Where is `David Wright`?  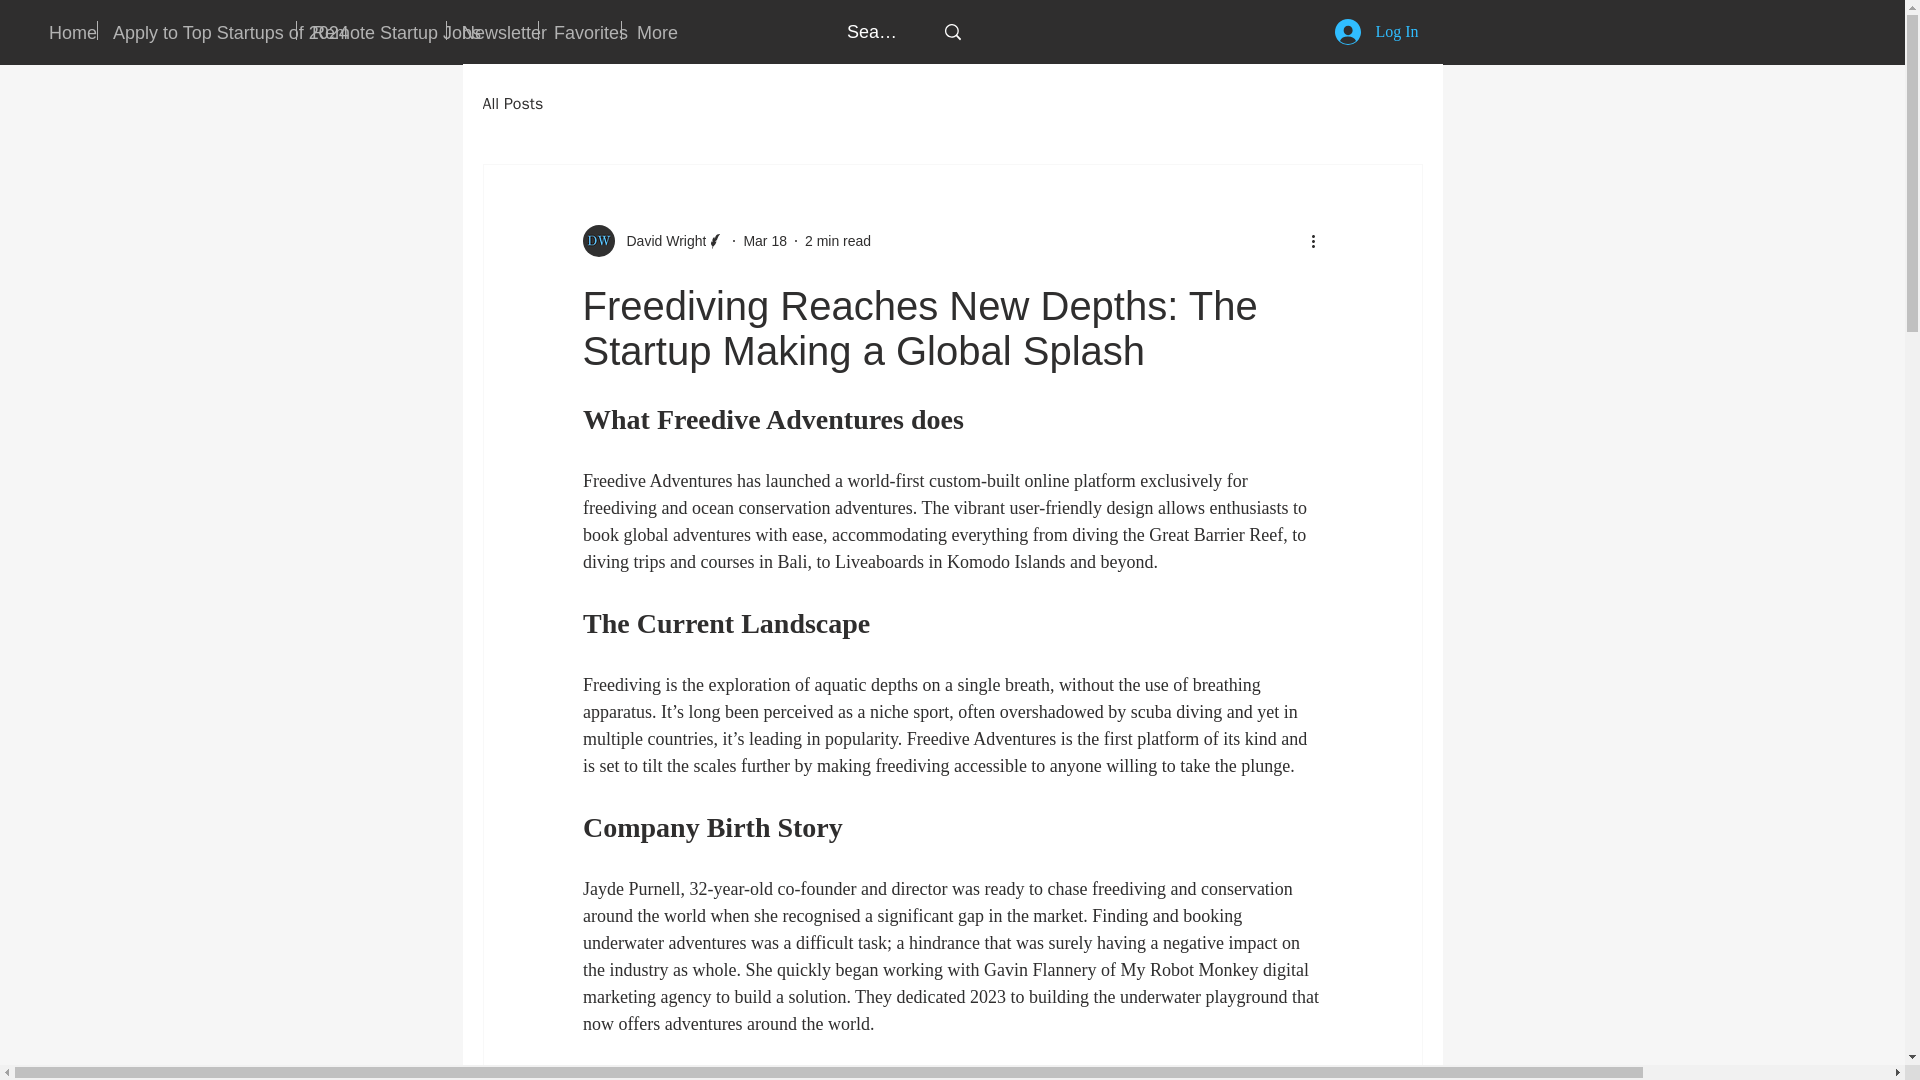
David Wright is located at coordinates (653, 240).